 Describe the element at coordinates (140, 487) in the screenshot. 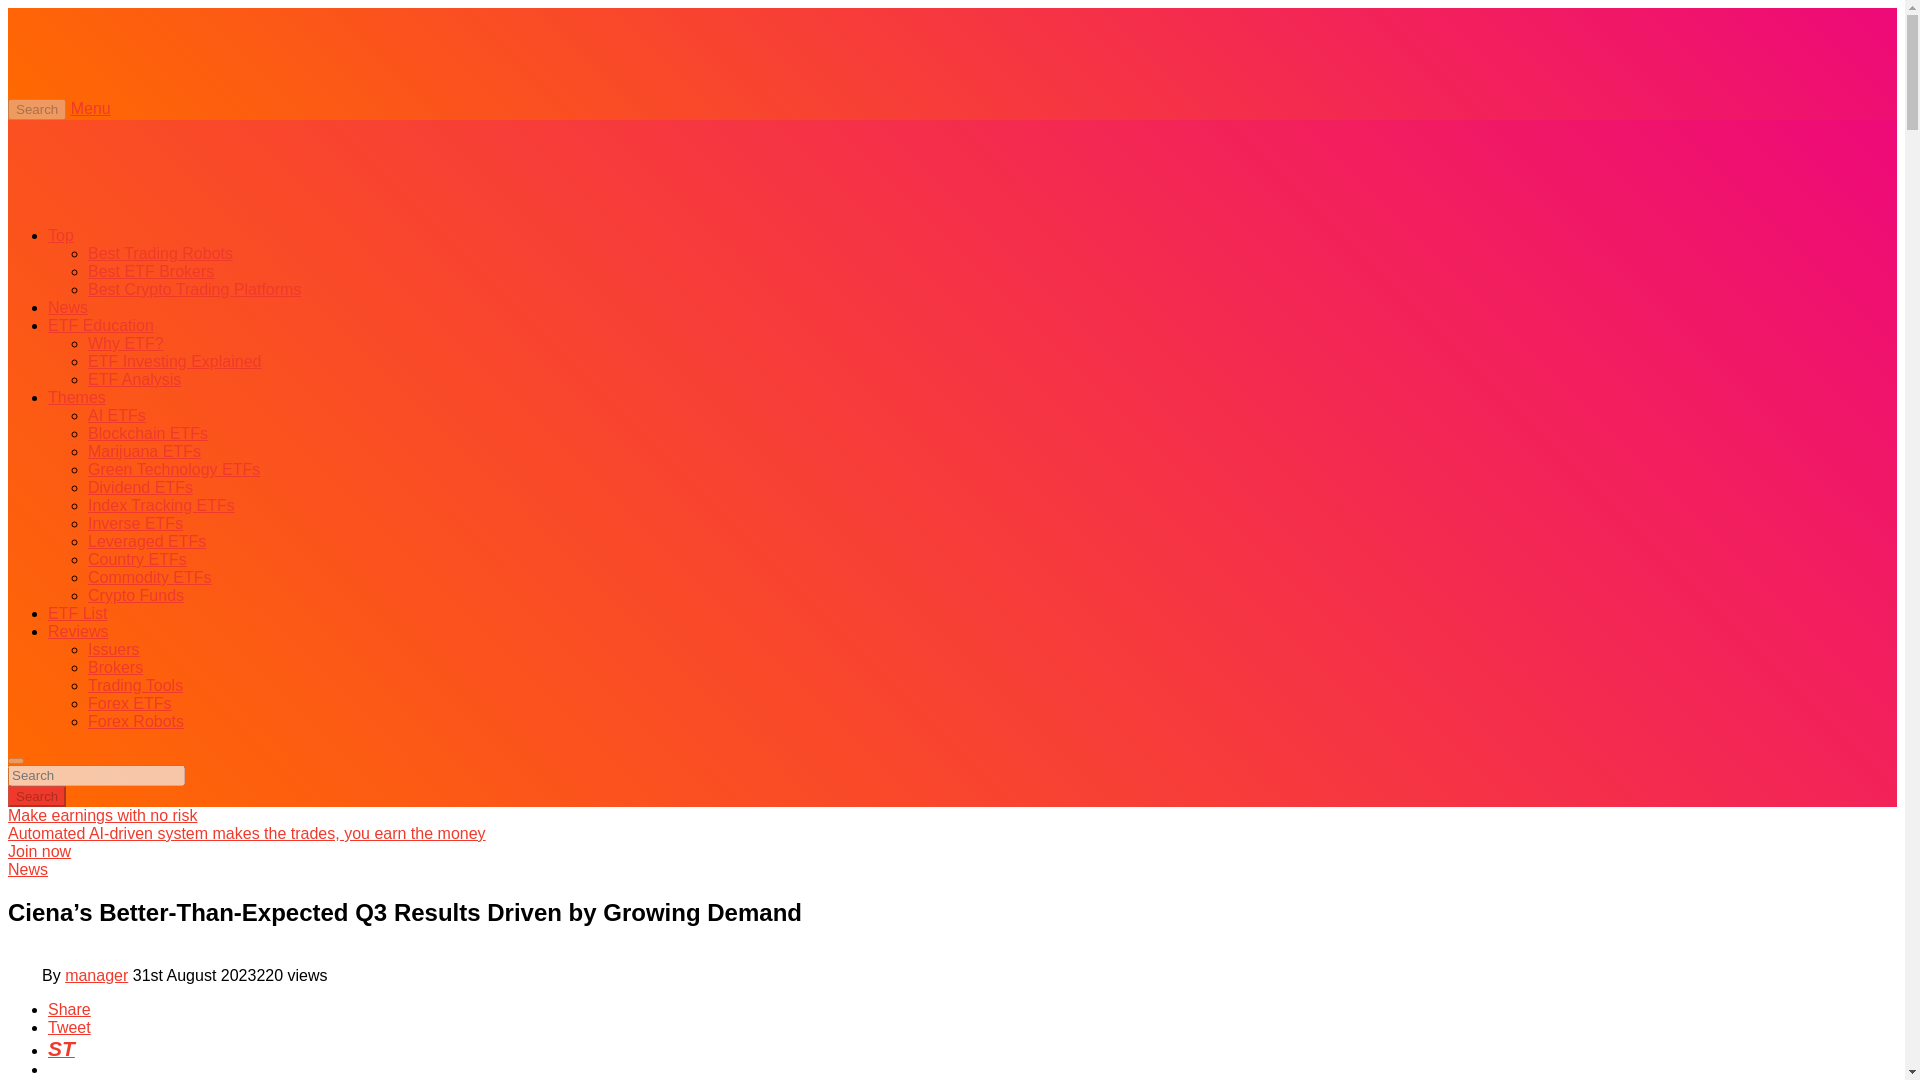

I see `Dividend ETFs` at that location.